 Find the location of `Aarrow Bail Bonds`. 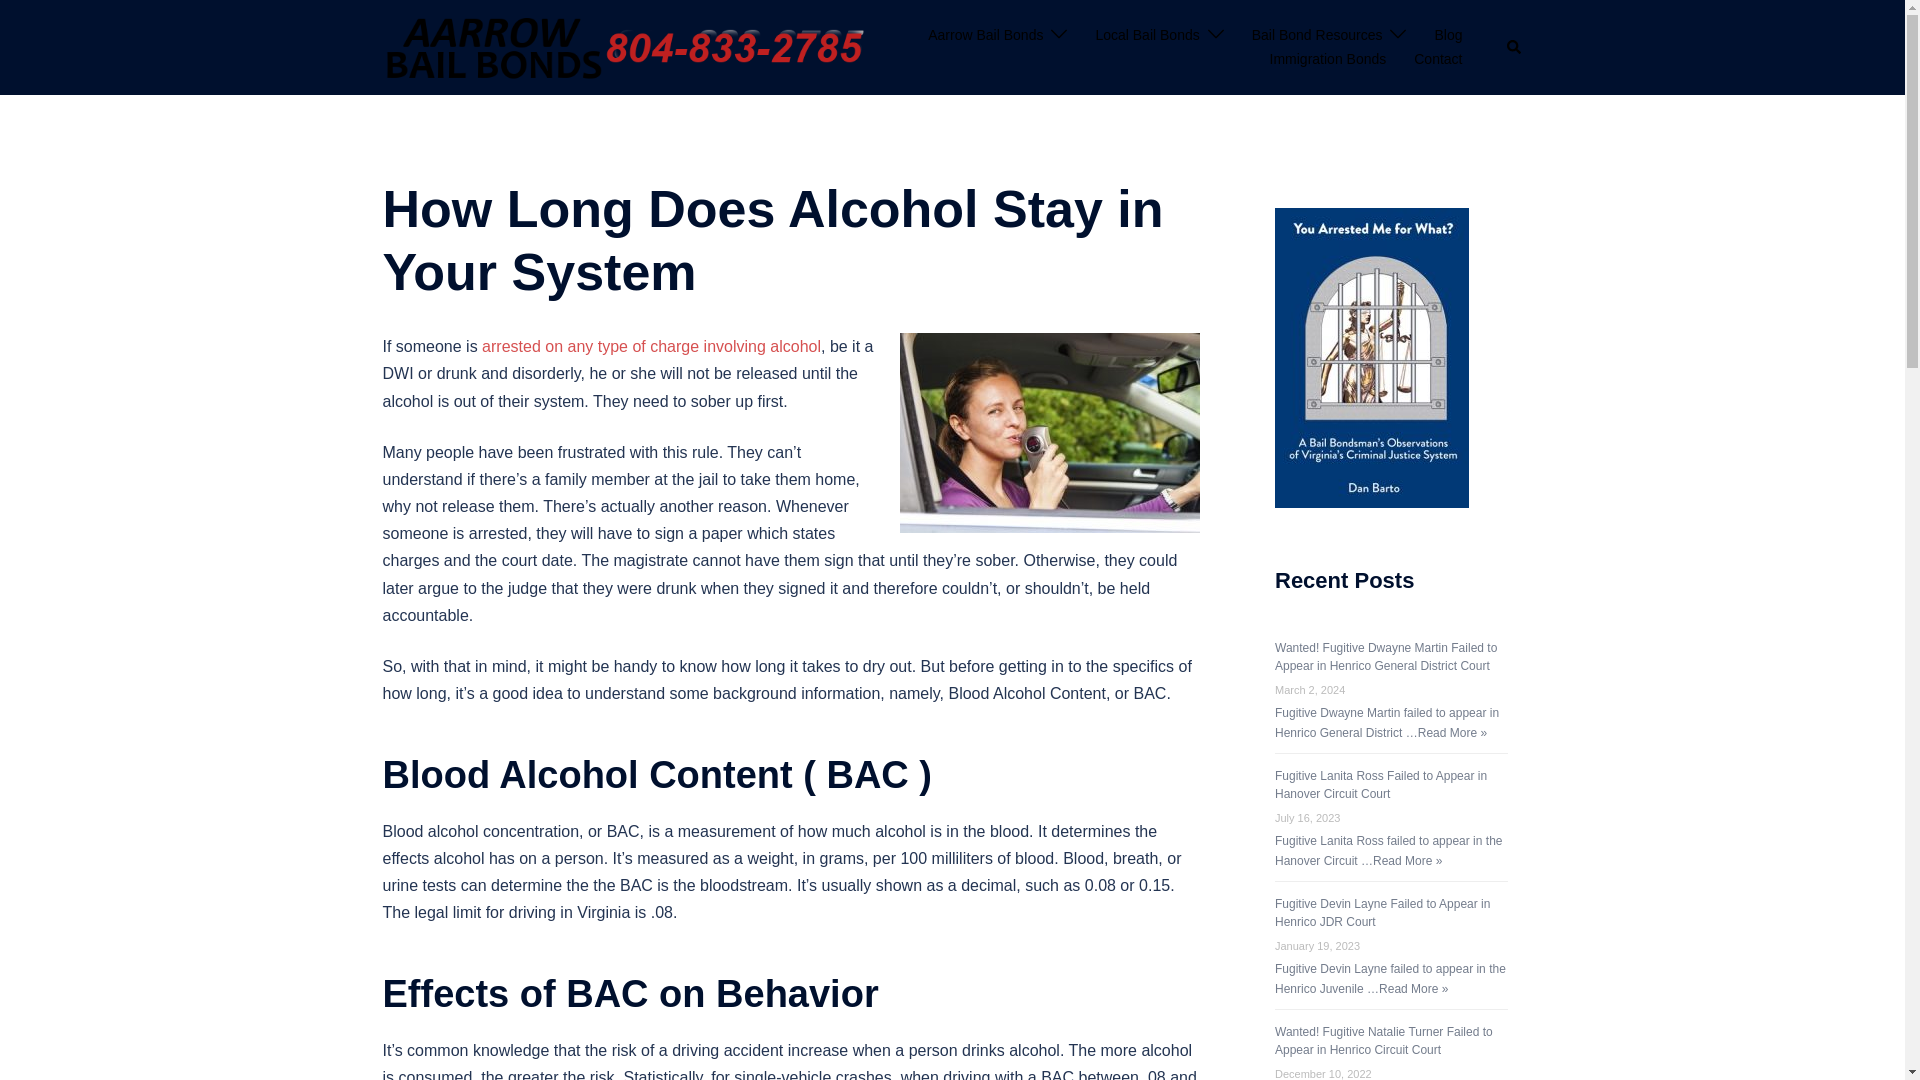

Aarrow Bail Bonds is located at coordinates (984, 35).